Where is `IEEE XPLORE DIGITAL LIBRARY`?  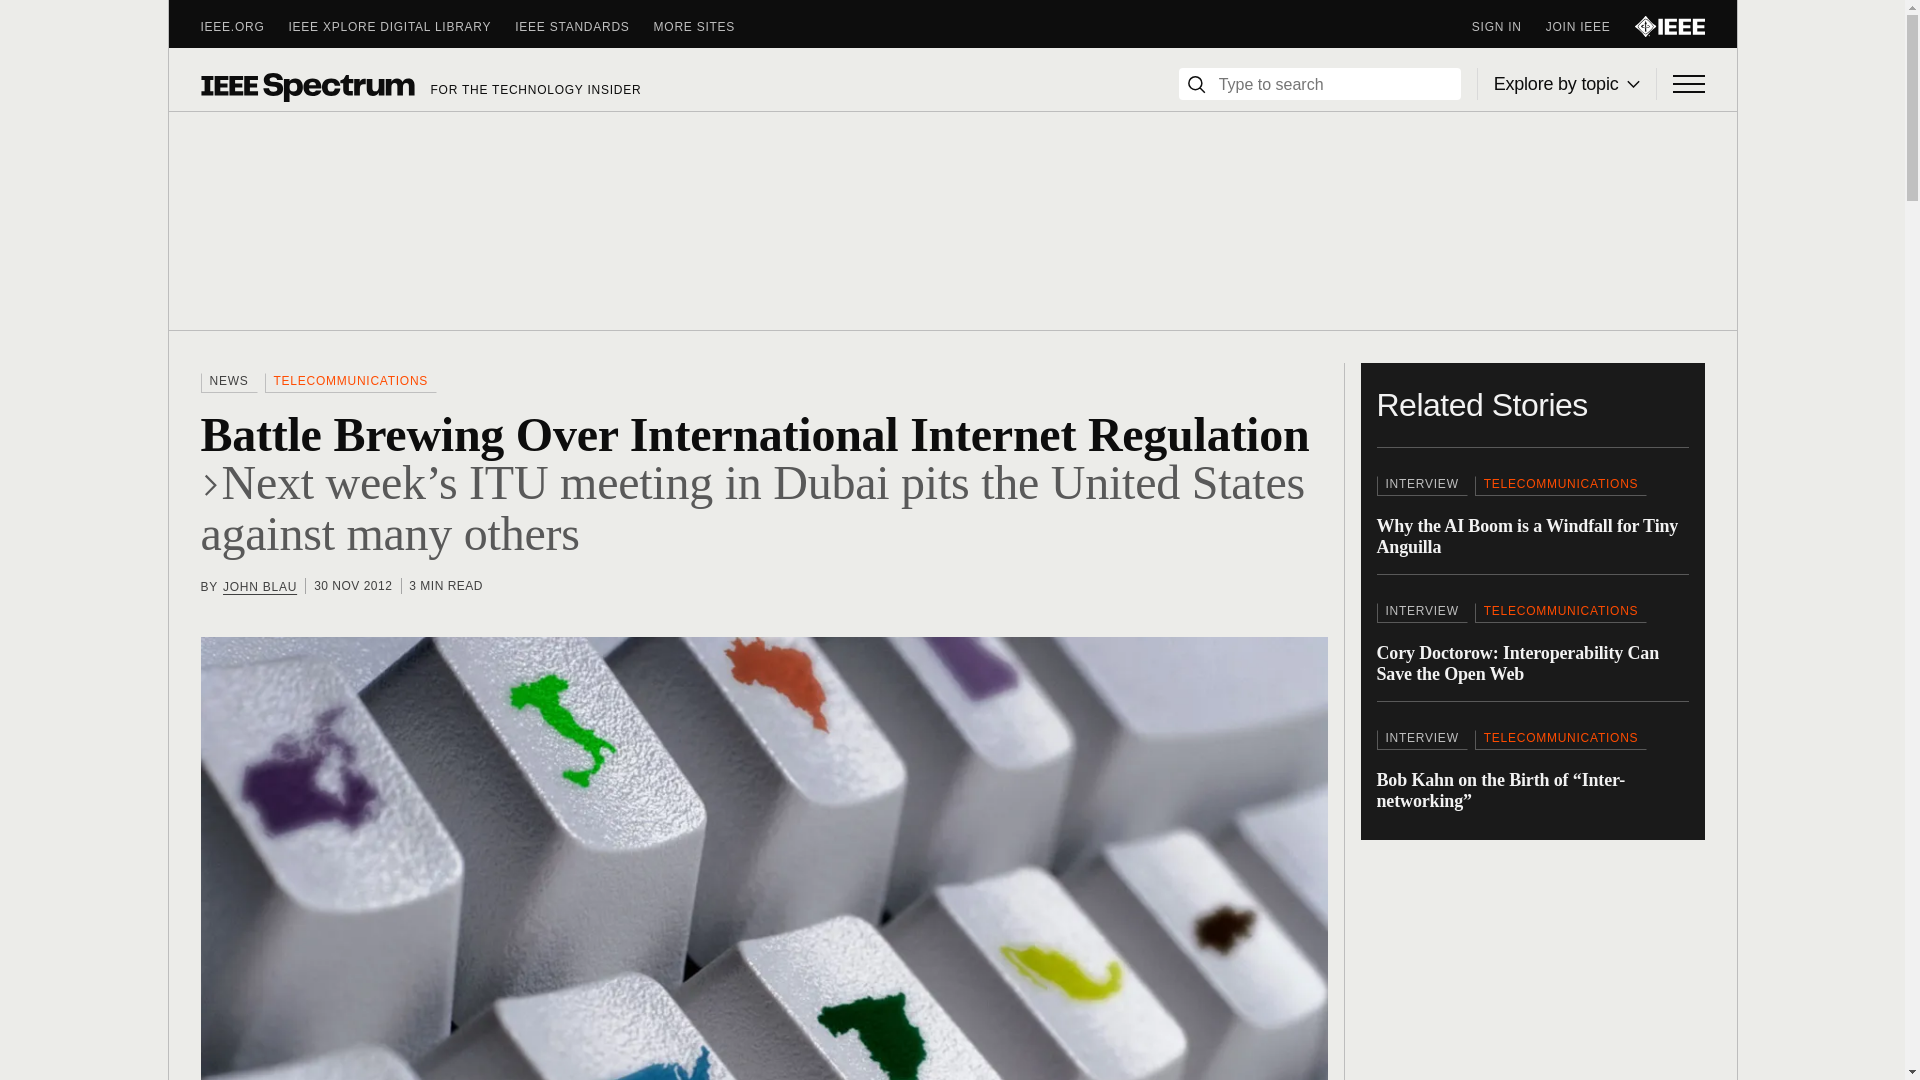
IEEE XPLORE DIGITAL LIBRARY is located at coordinates (402, 26).